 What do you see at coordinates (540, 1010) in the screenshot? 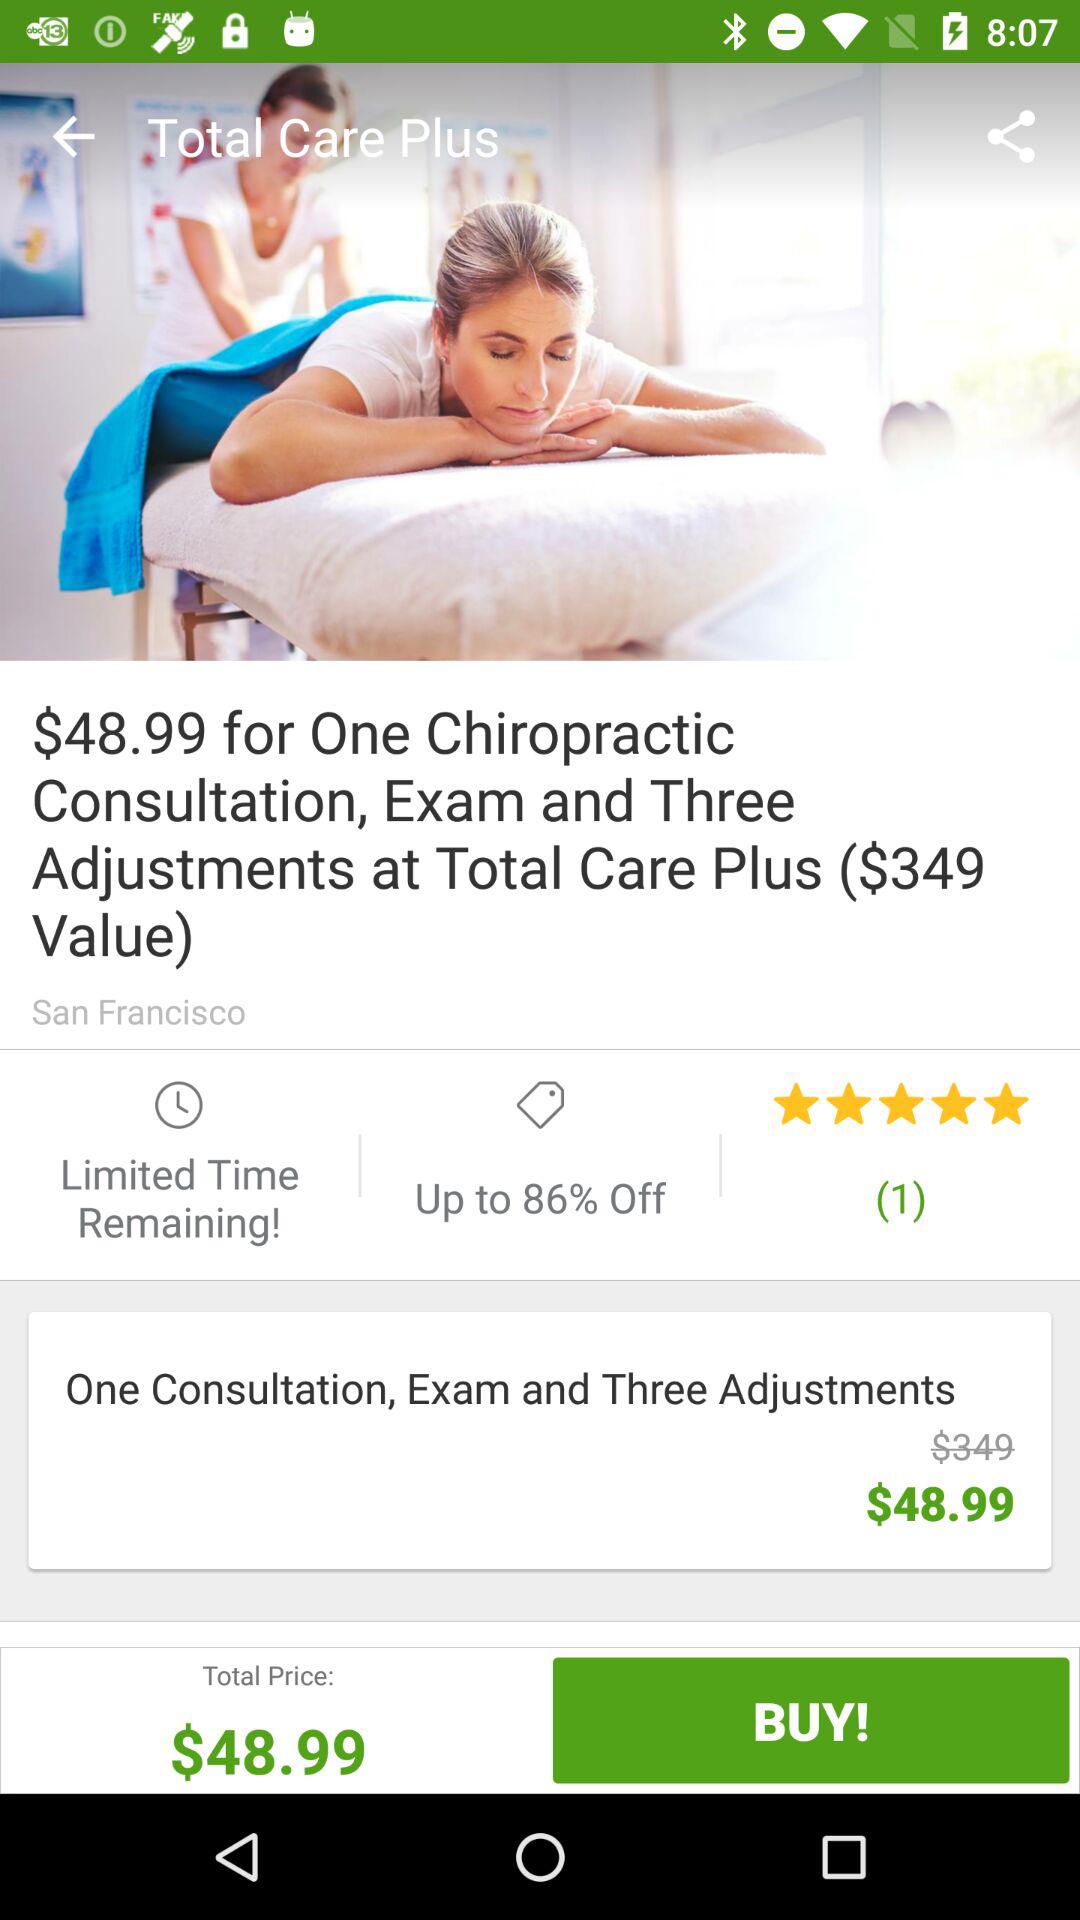
I see `turn on item below 48 99 for` at bounding box center [540, 1010].